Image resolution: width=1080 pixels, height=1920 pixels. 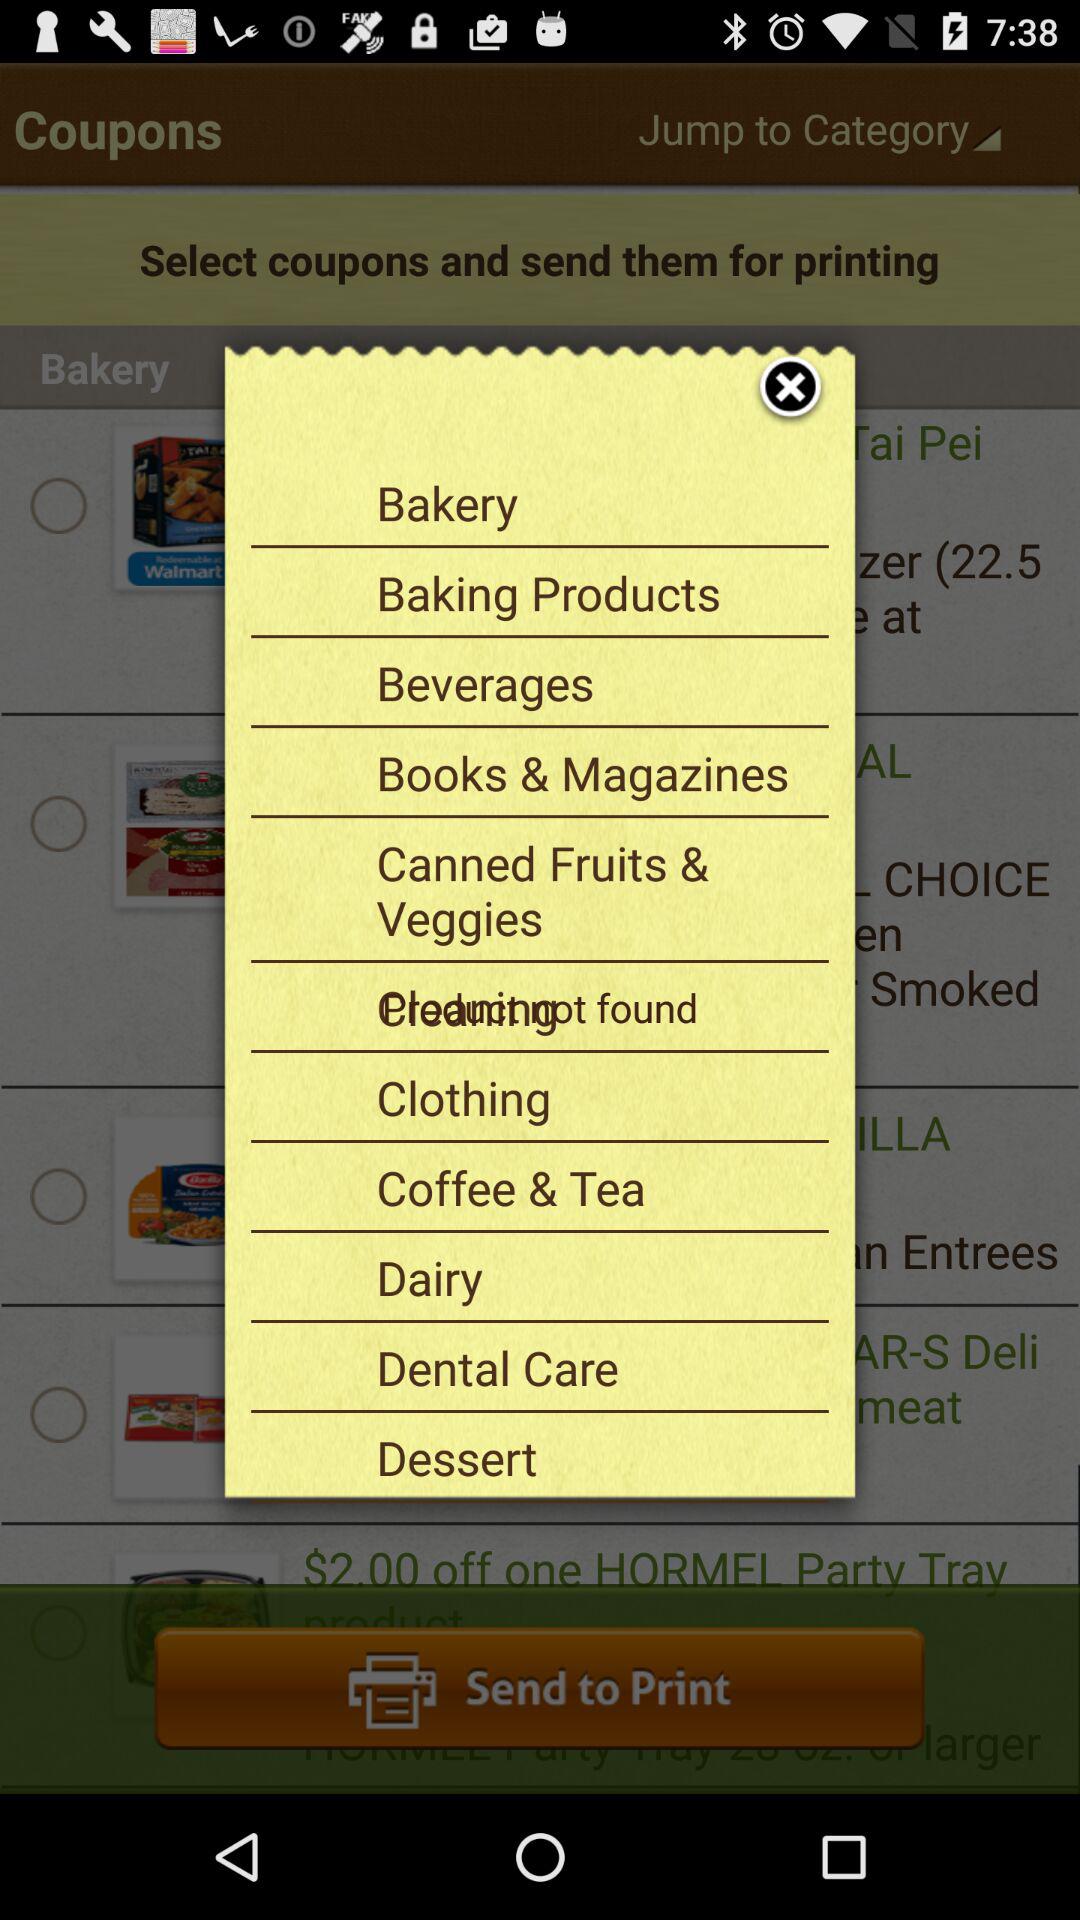 I want to click on click icon at the top right corner, so click(x=776, y=364).